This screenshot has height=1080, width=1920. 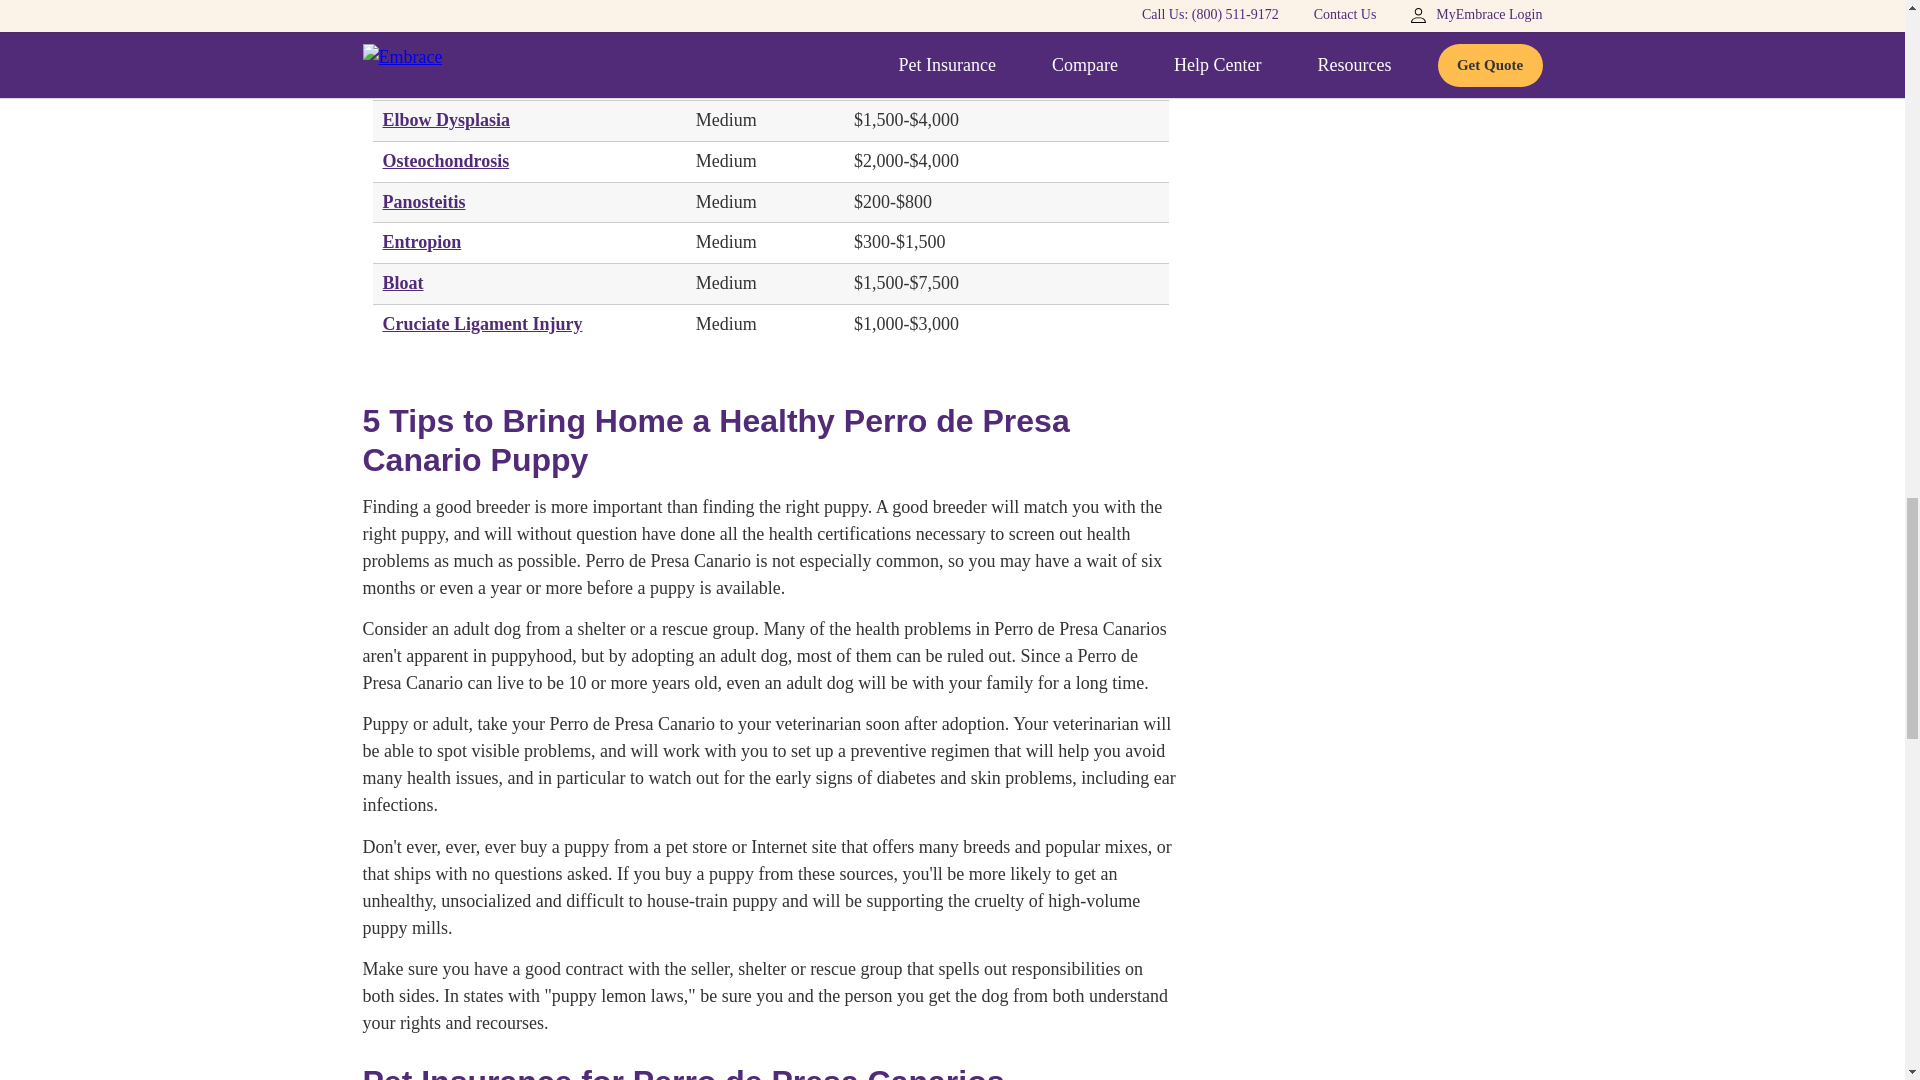 What do you see at coordinates (436, 78) in the screenshot?
I see `Hip Dysplasia` at bounding box center [436, 78].